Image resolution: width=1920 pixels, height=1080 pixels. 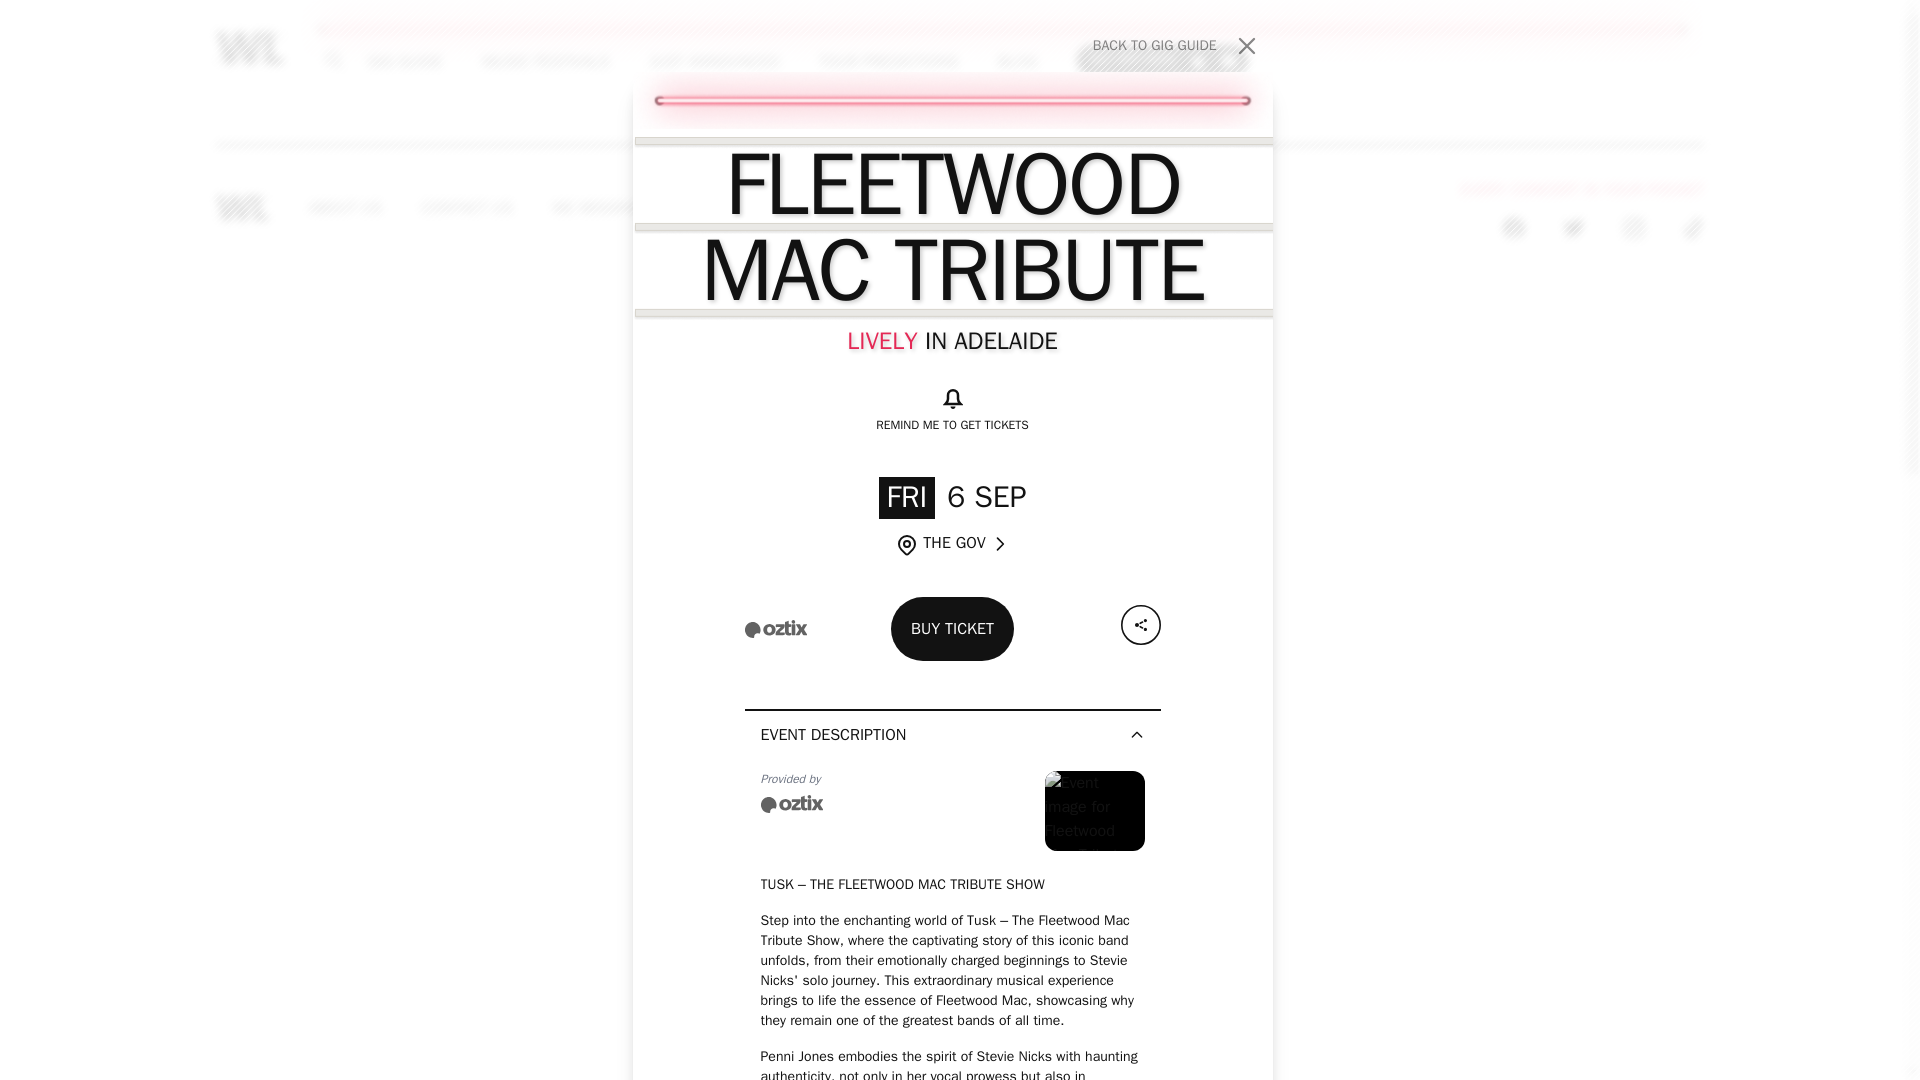 What do you see at coordinates (404, 60) in the screenshot?
I see `TOUR PREDICTIONS` at bounding box center [404, 60].